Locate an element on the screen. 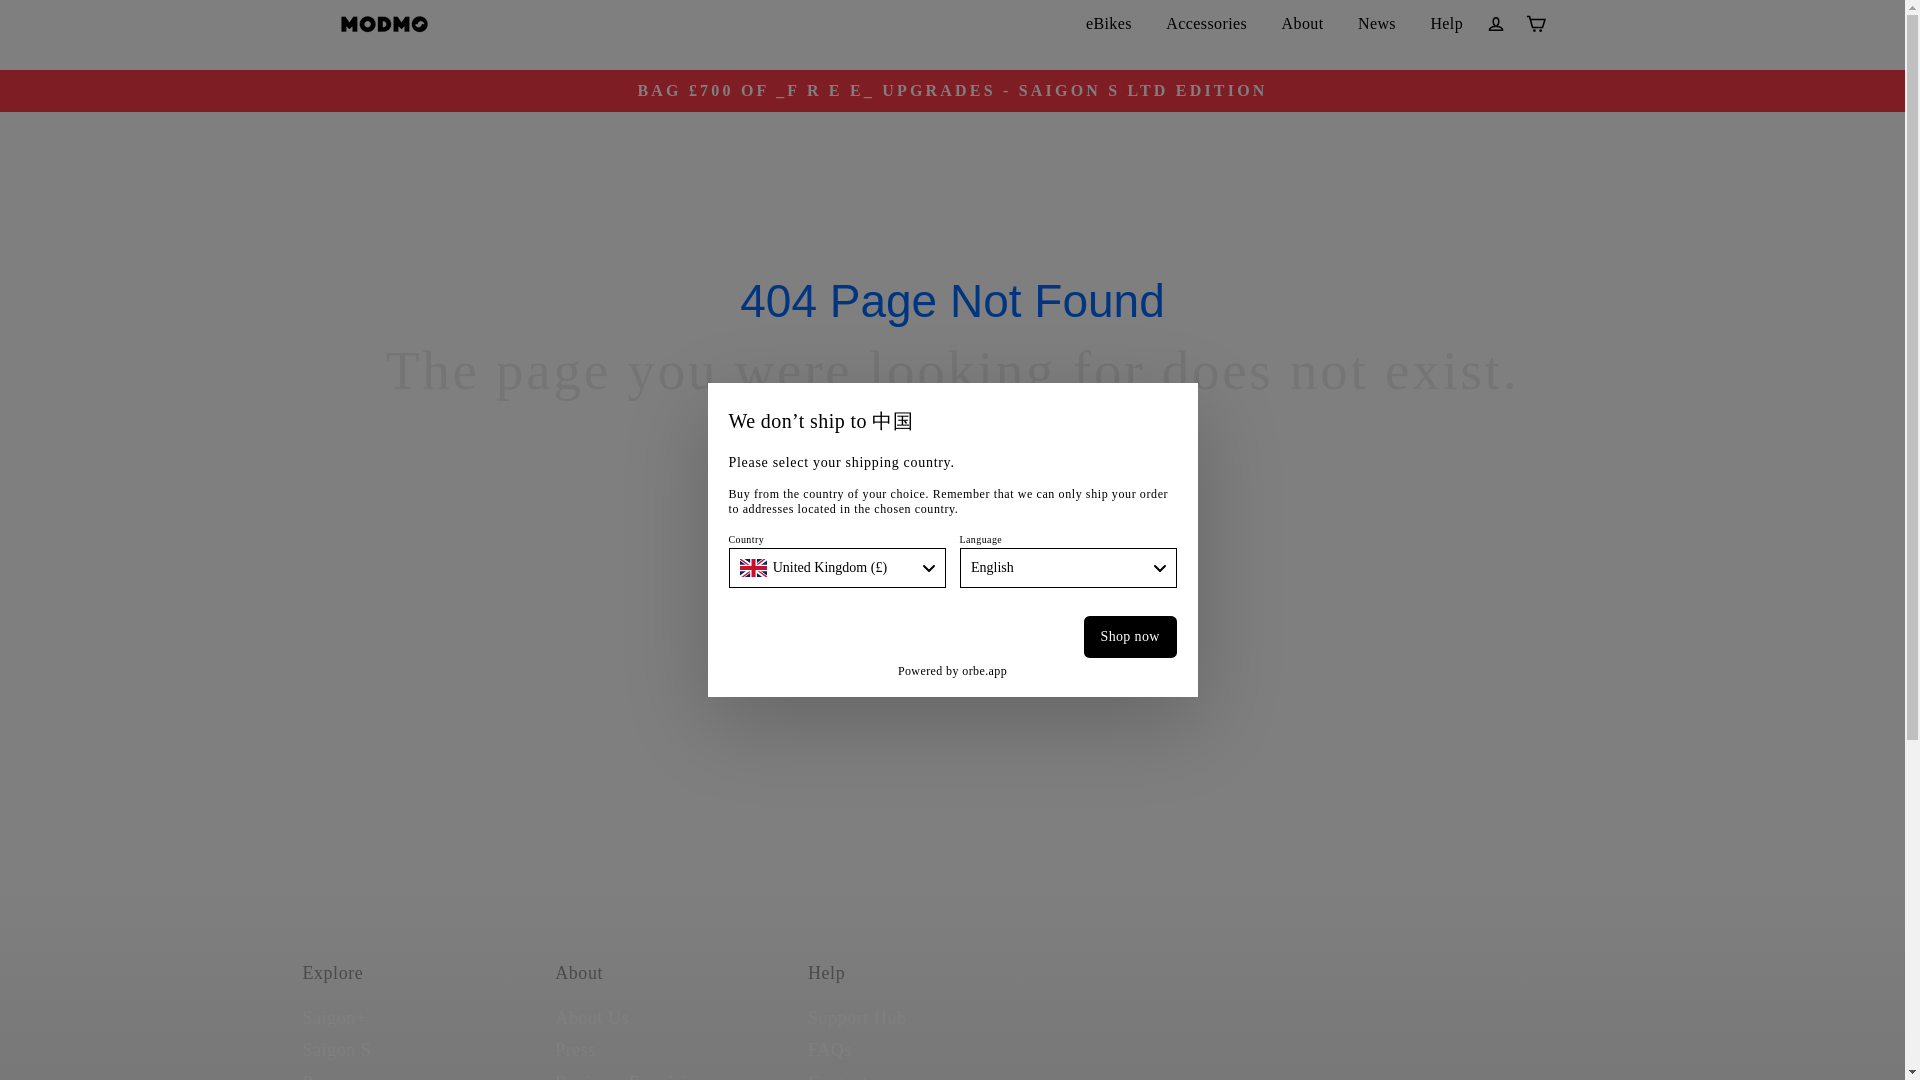 The height and width of the screenshot is (1080, 1920). English is located at coordinates (1068, 567).